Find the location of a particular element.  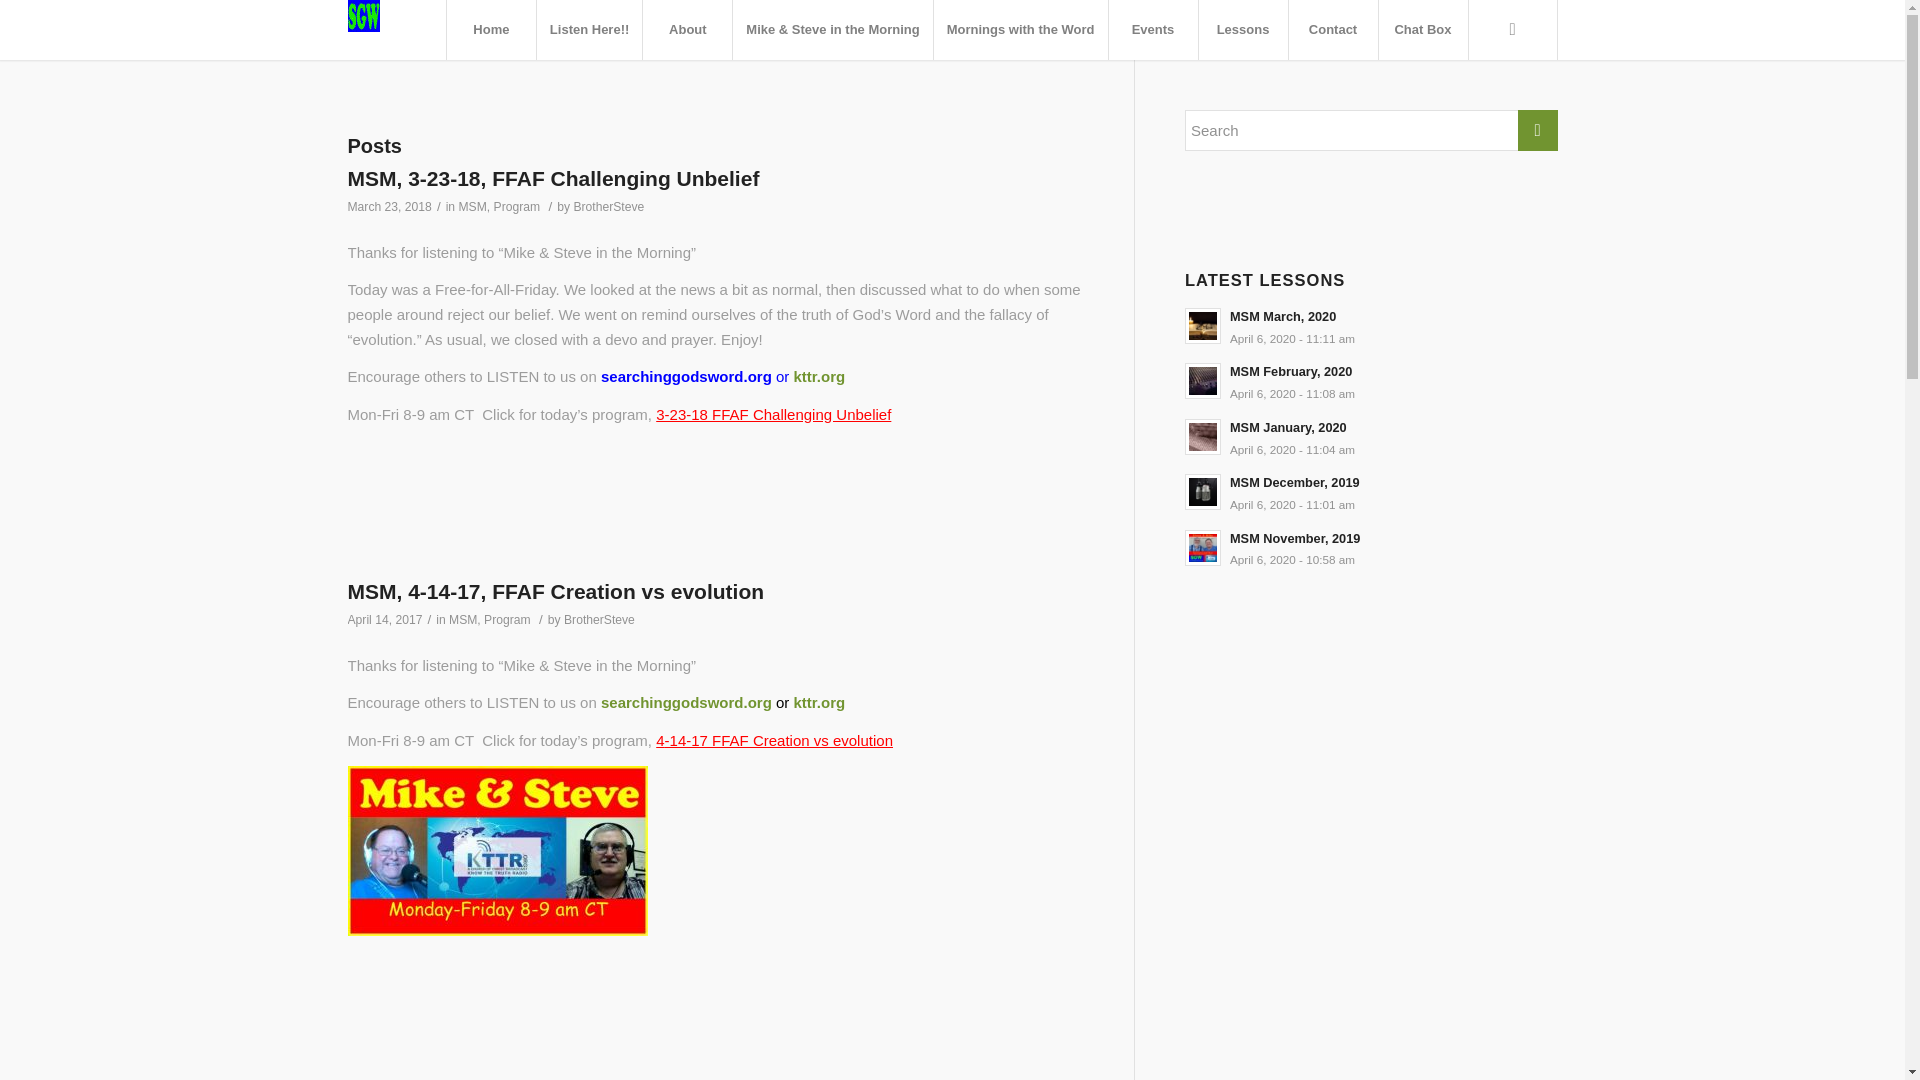

Events is located at coordinates (1152, 30).